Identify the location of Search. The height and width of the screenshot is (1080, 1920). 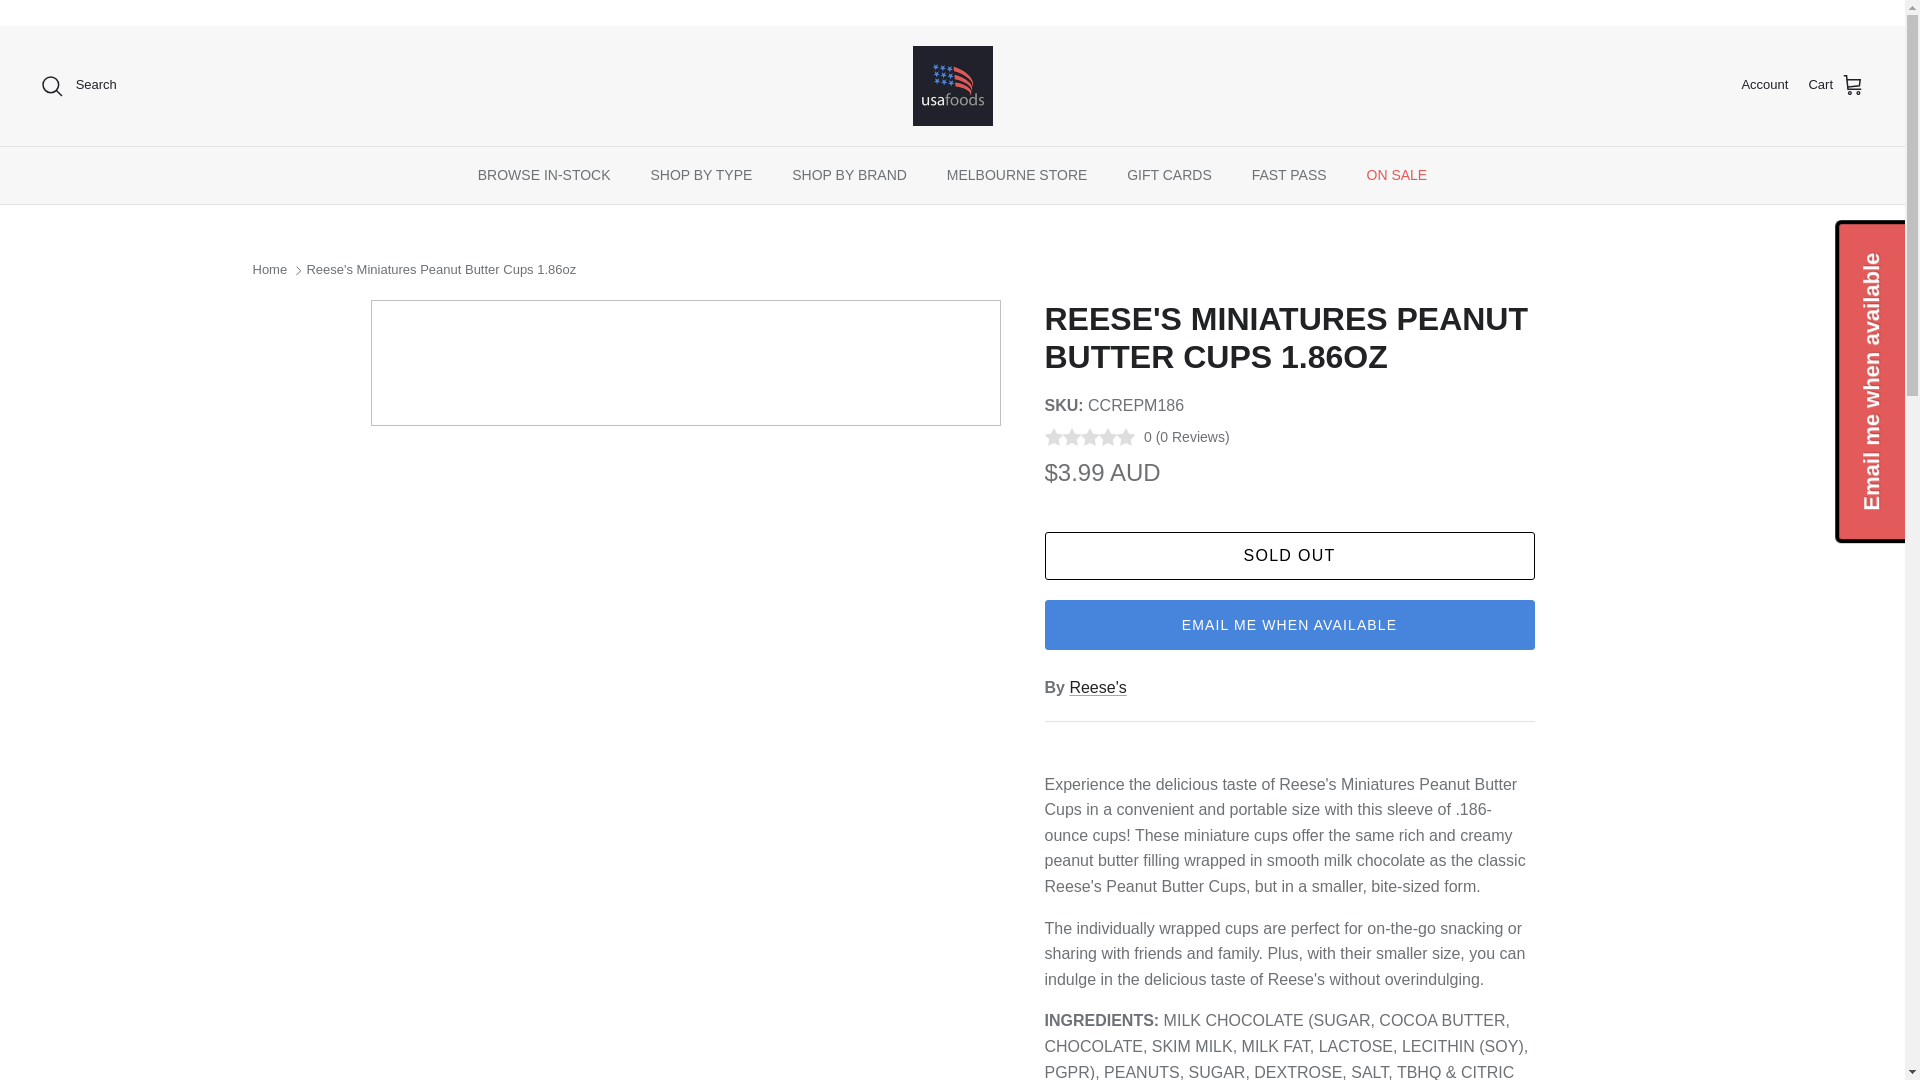
(78, 86).